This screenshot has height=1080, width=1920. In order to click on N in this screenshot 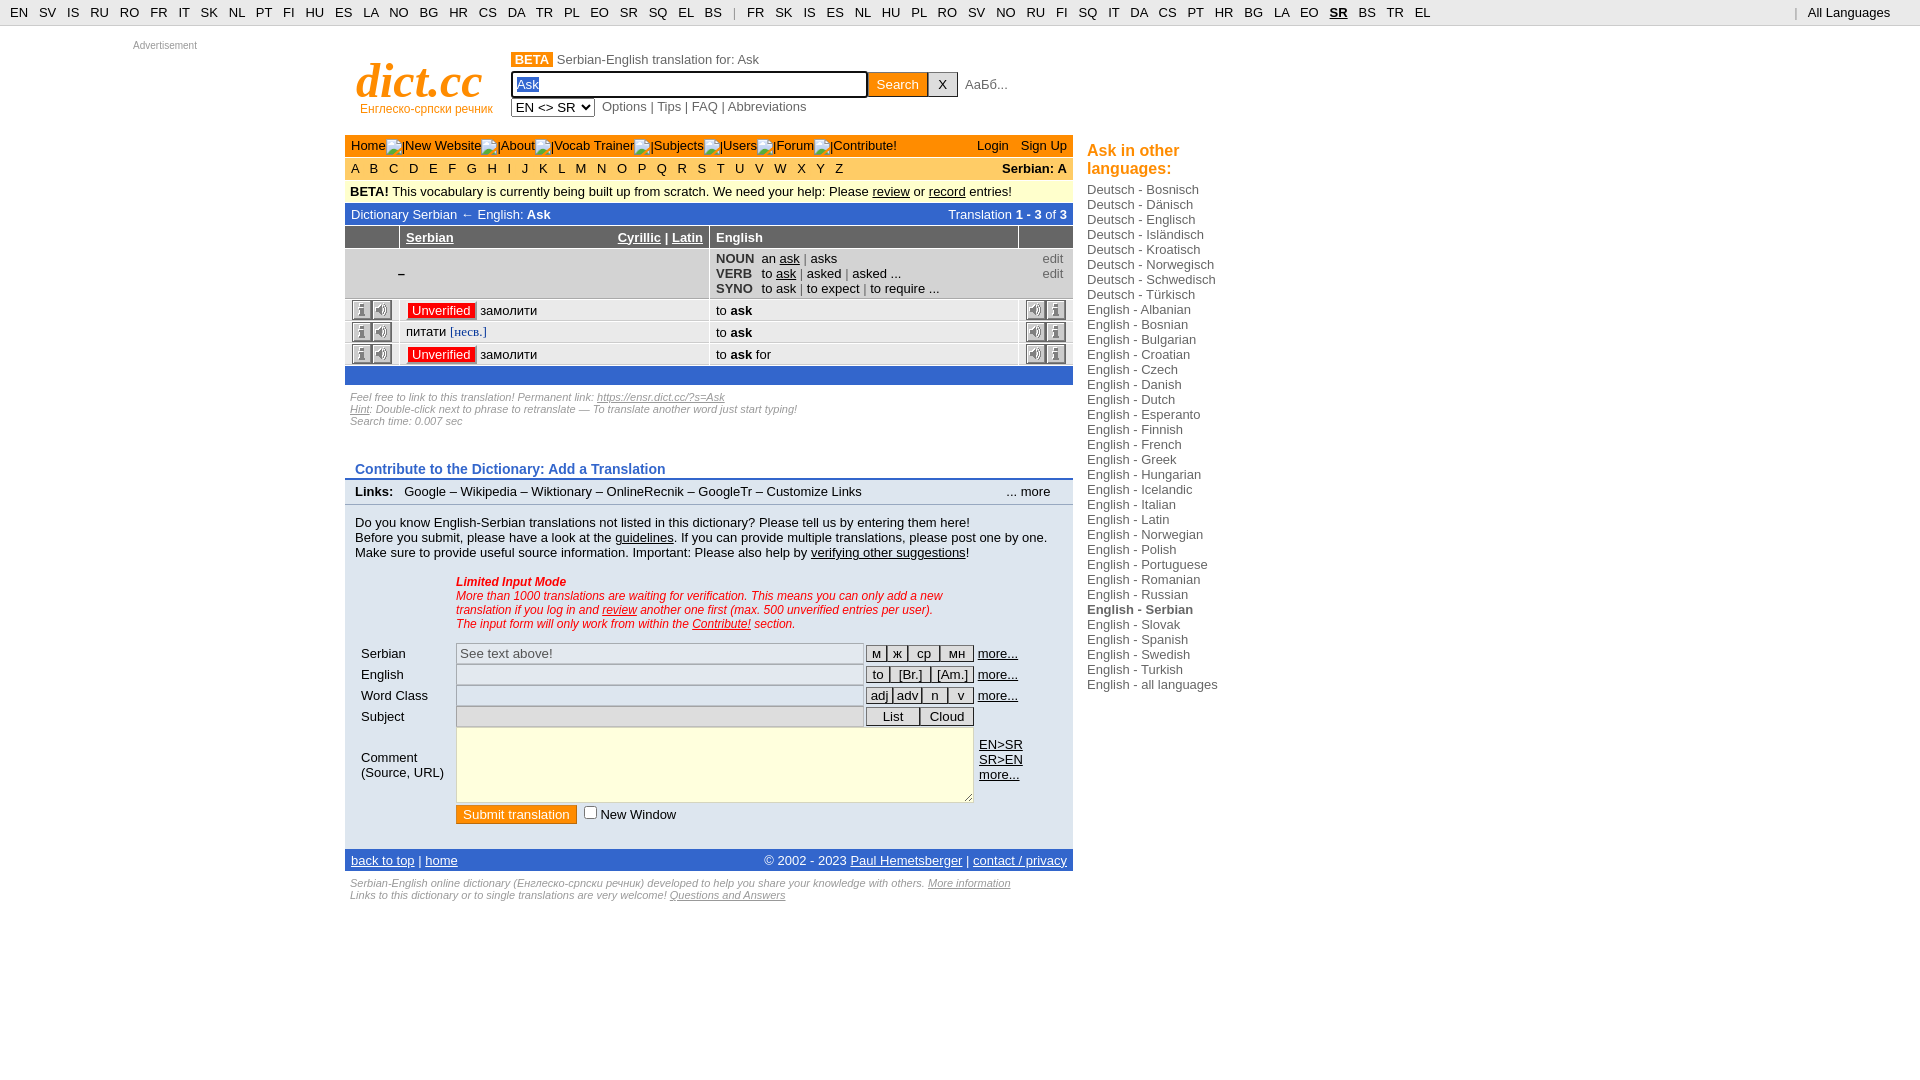, I will do `click(602, 168)`.